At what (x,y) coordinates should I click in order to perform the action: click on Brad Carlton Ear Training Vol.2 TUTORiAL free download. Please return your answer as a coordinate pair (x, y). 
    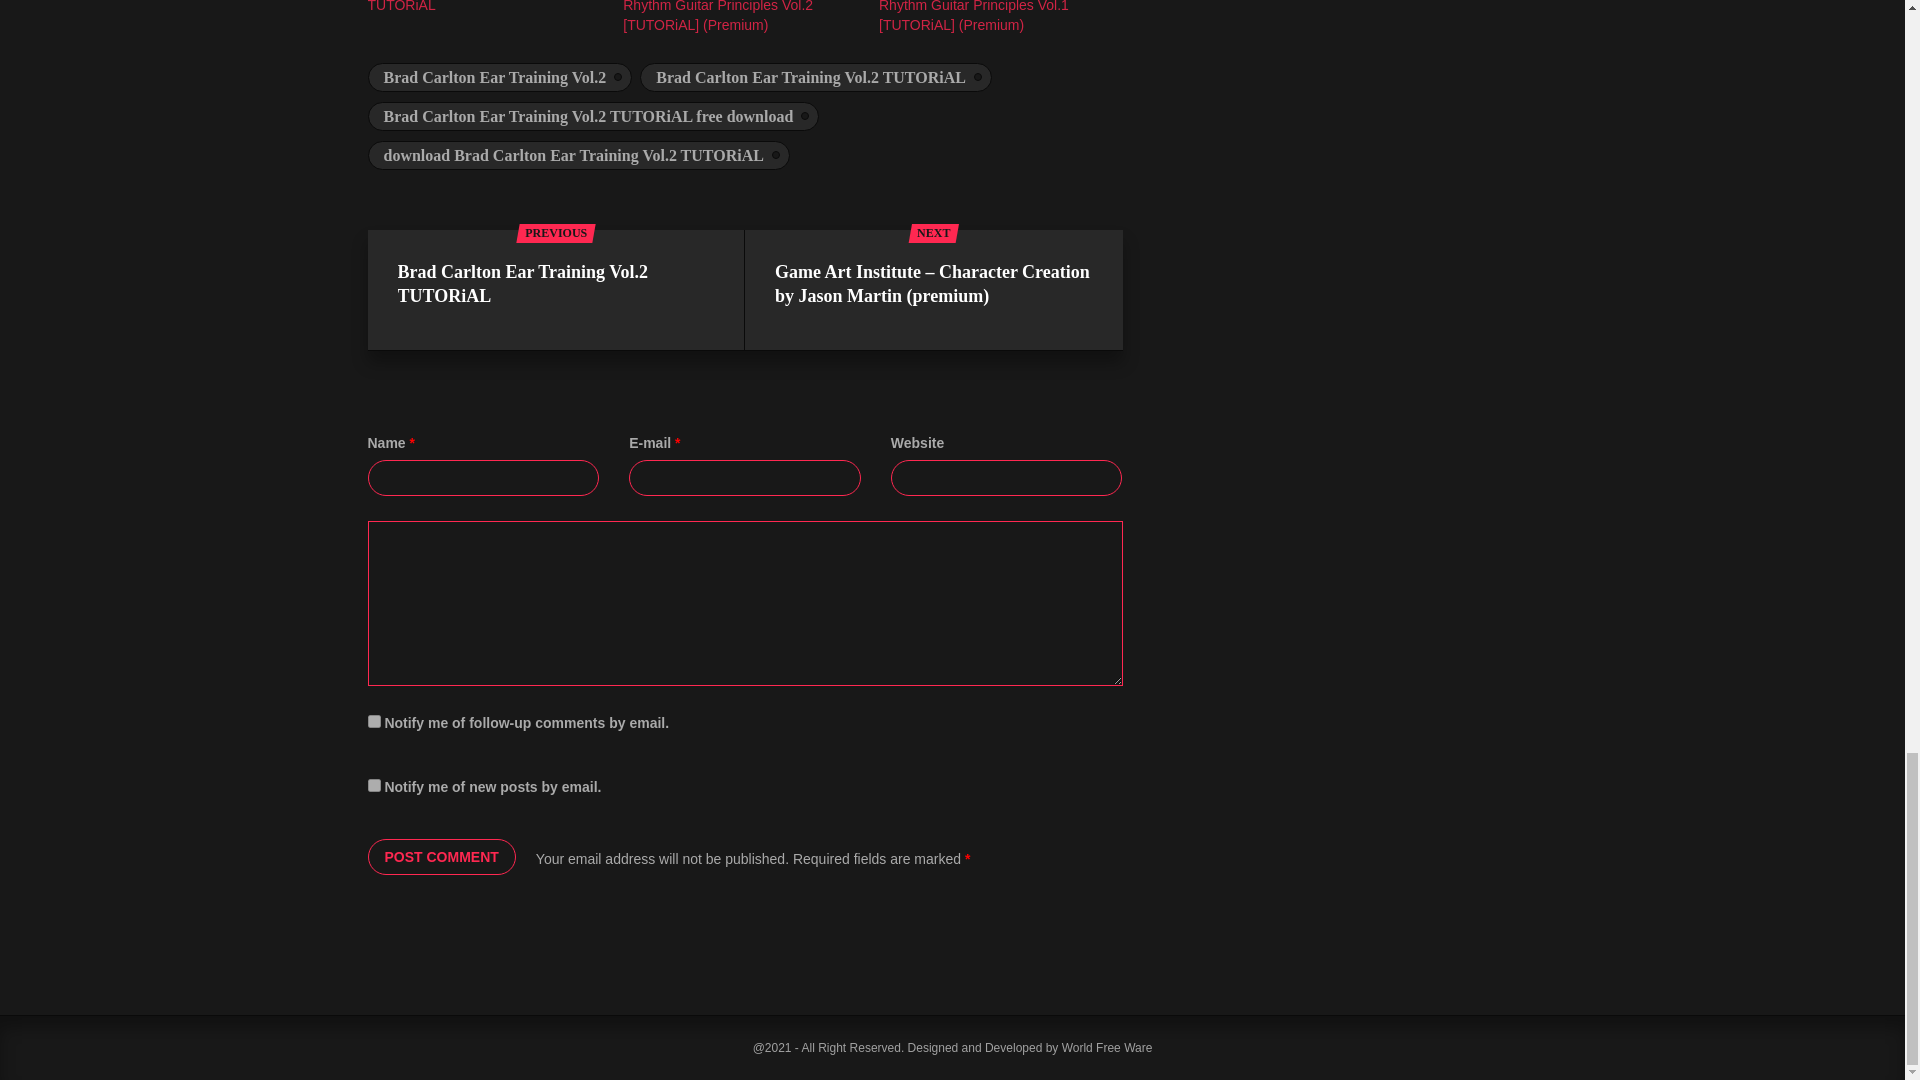
    Looking at the image, I should click on (594, 116).